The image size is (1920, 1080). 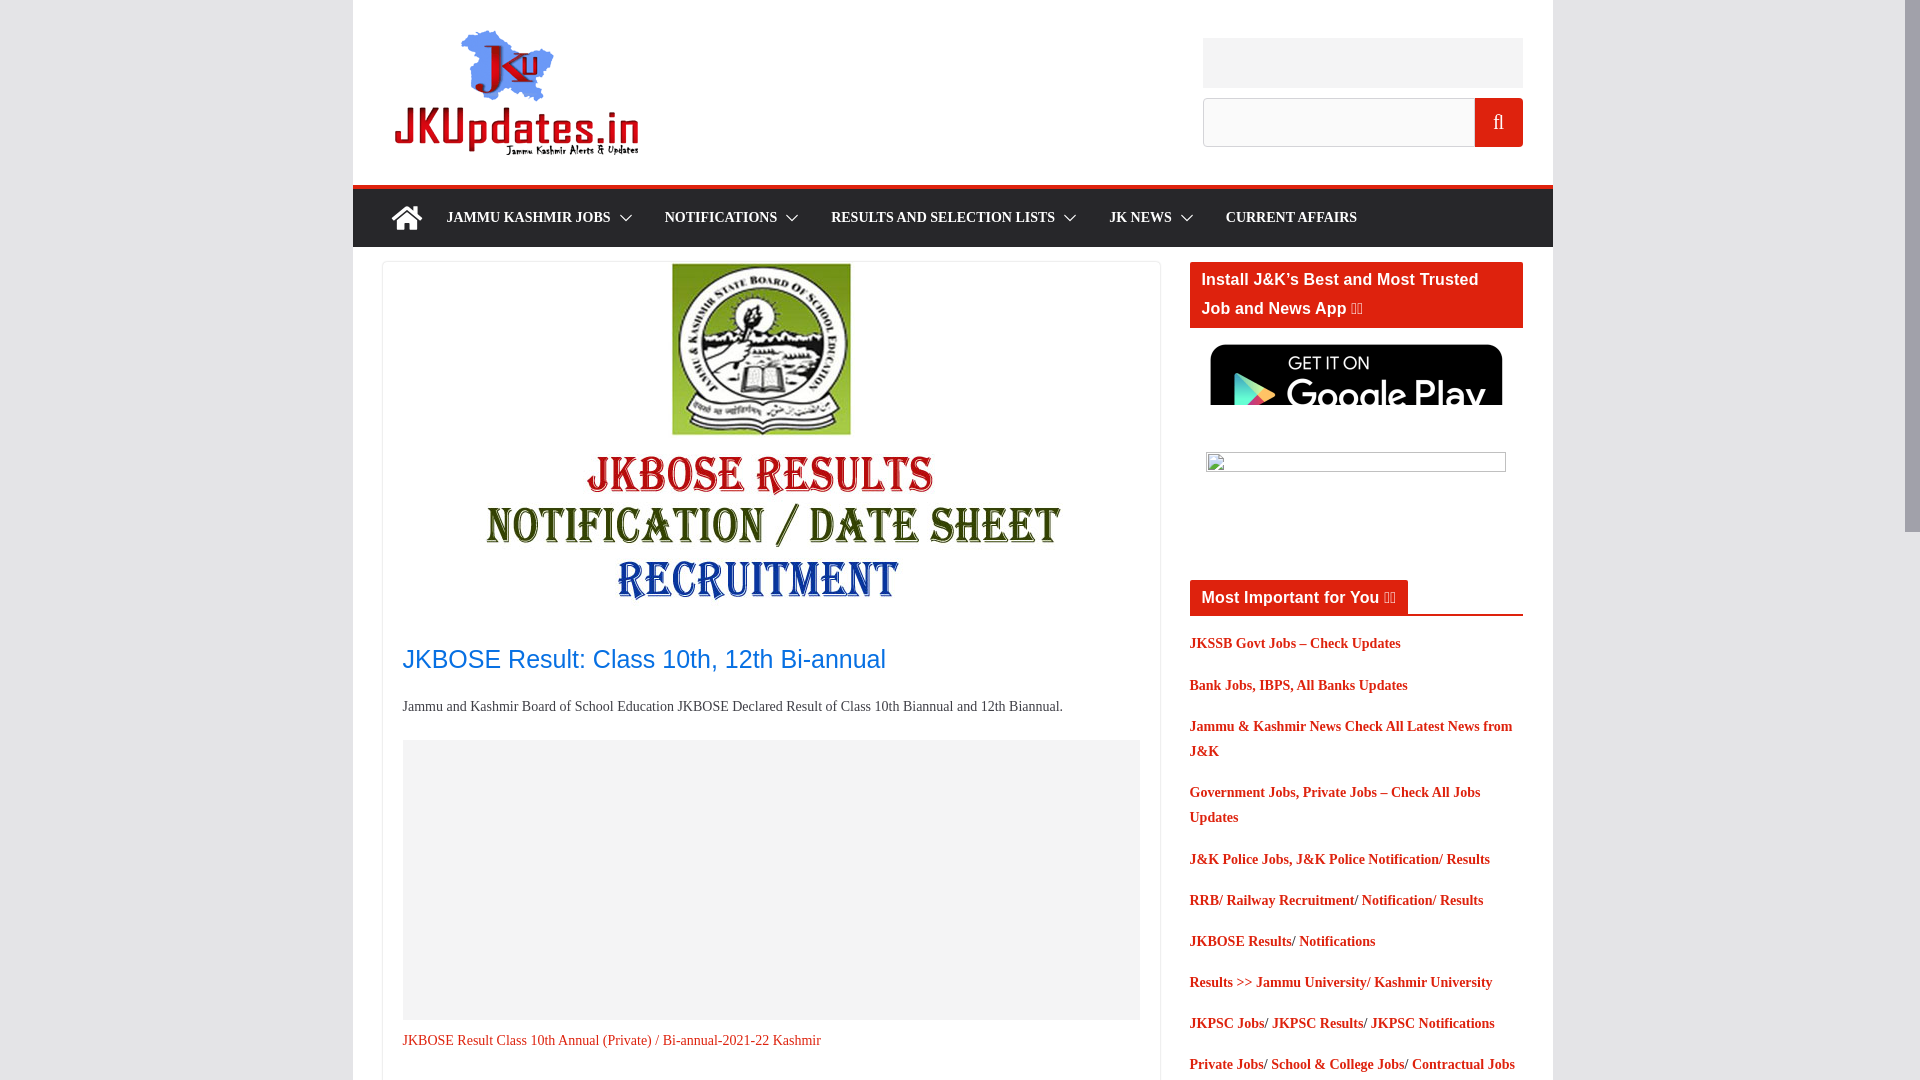 I want to click on JAMMU KASHMIR JOBS, so click(x=528, y=218).